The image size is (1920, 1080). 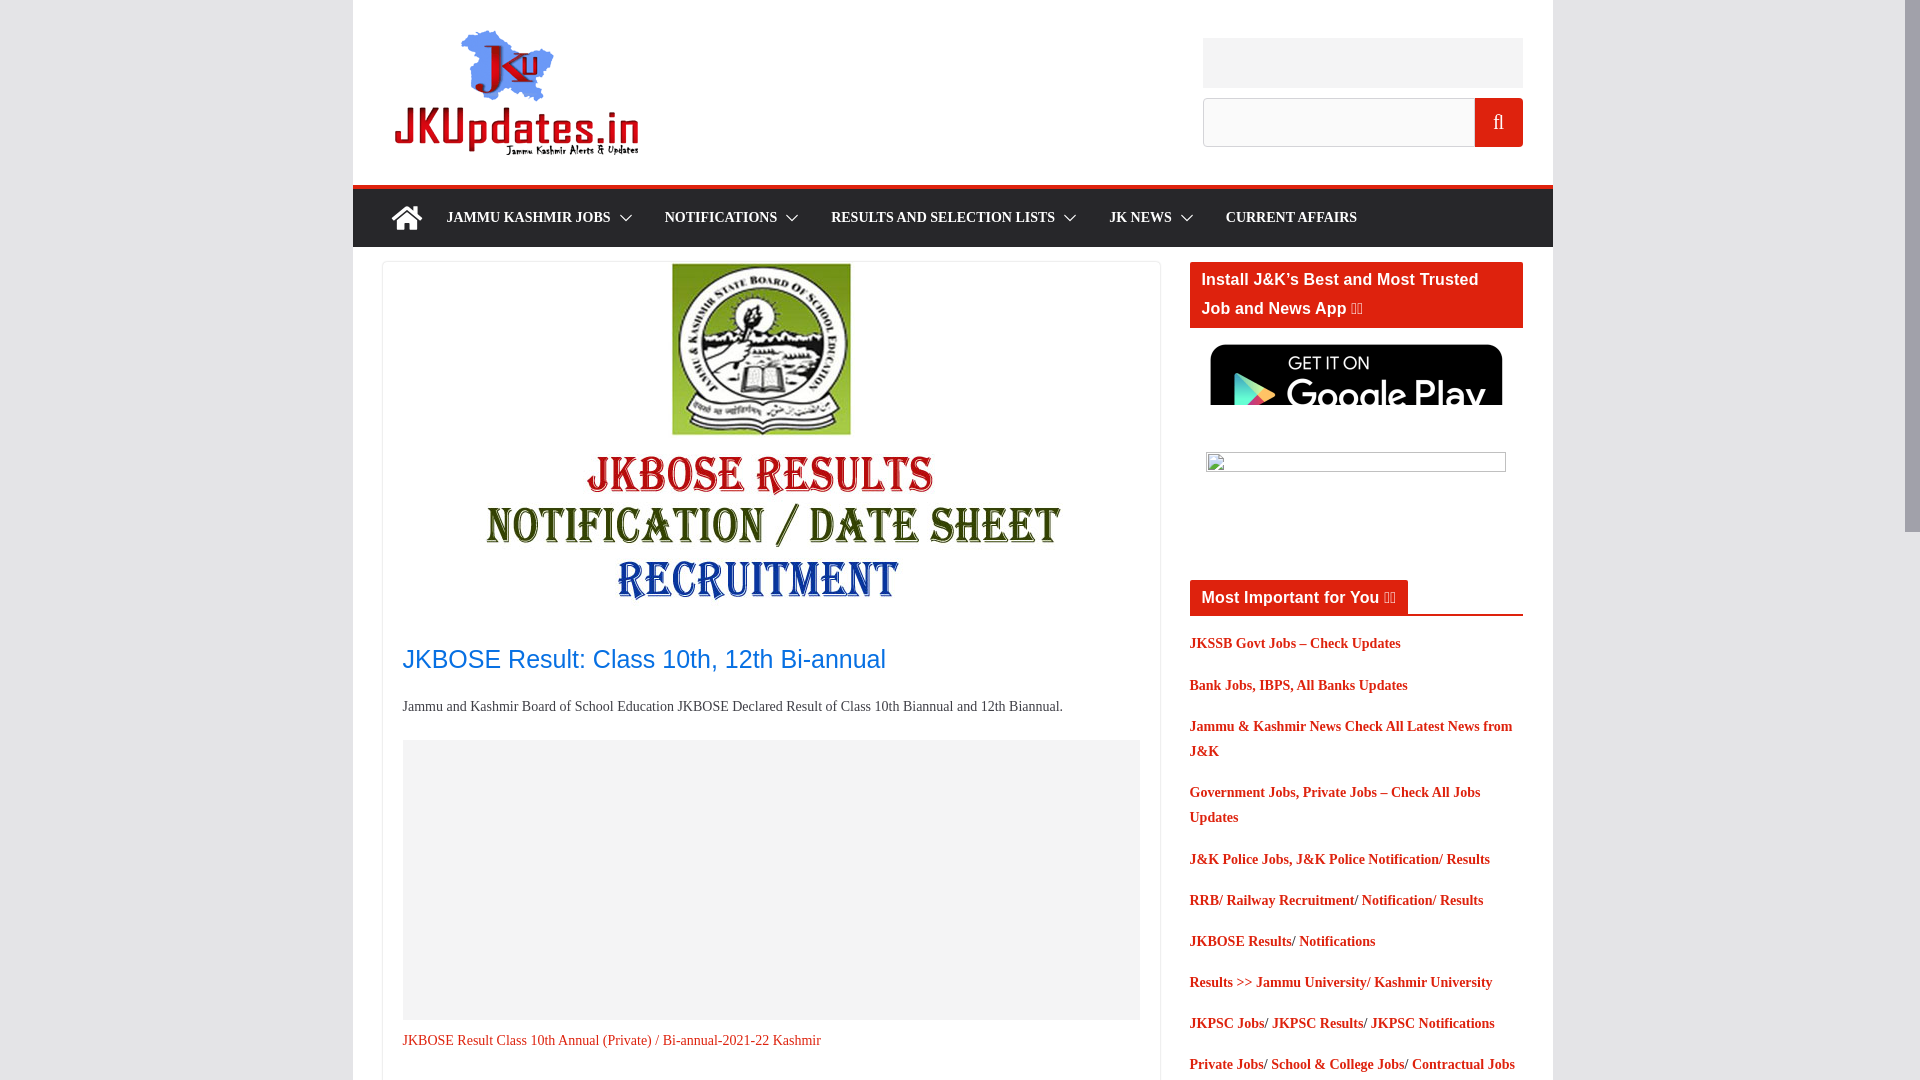 I want to click on JAMMU KASHMIR JOBS, so click(x=528, y=218).